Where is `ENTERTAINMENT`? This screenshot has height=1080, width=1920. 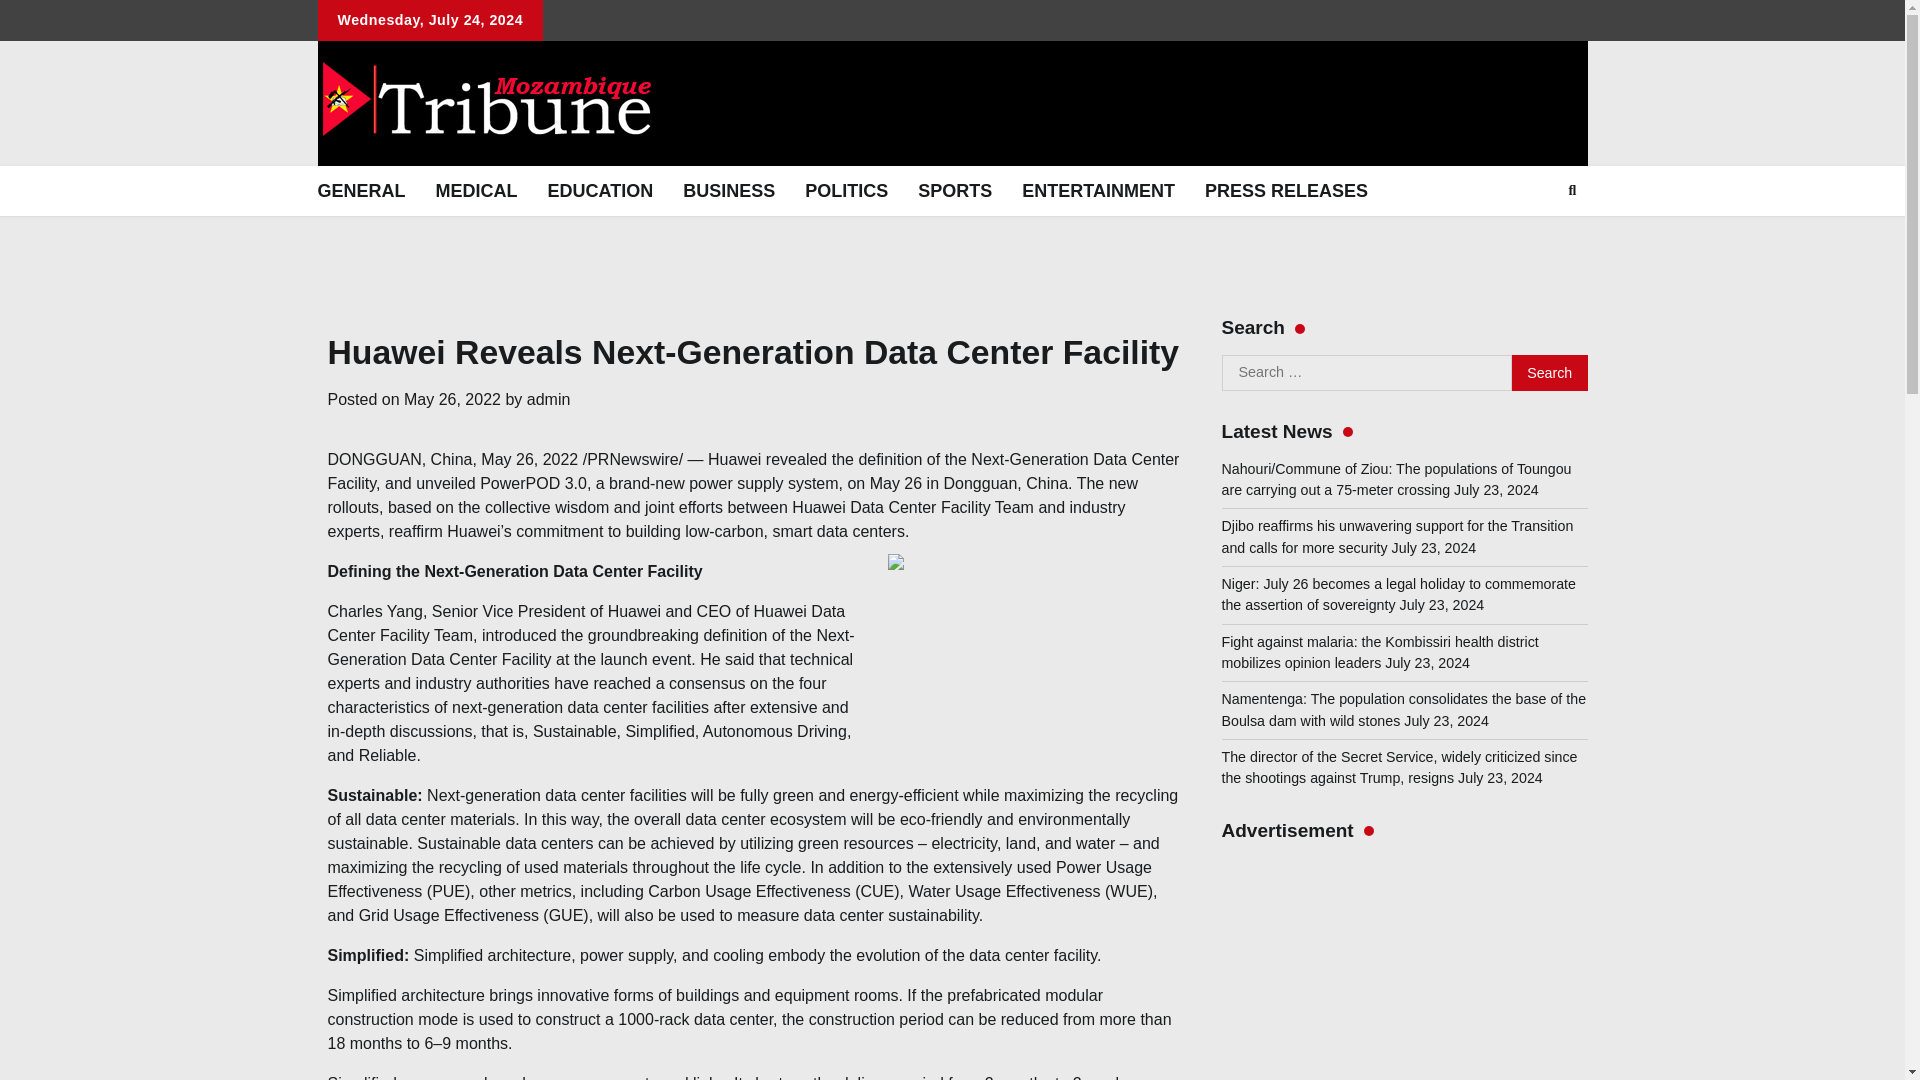
ENTERTAINMENT is located at coordinates (1098, 191).